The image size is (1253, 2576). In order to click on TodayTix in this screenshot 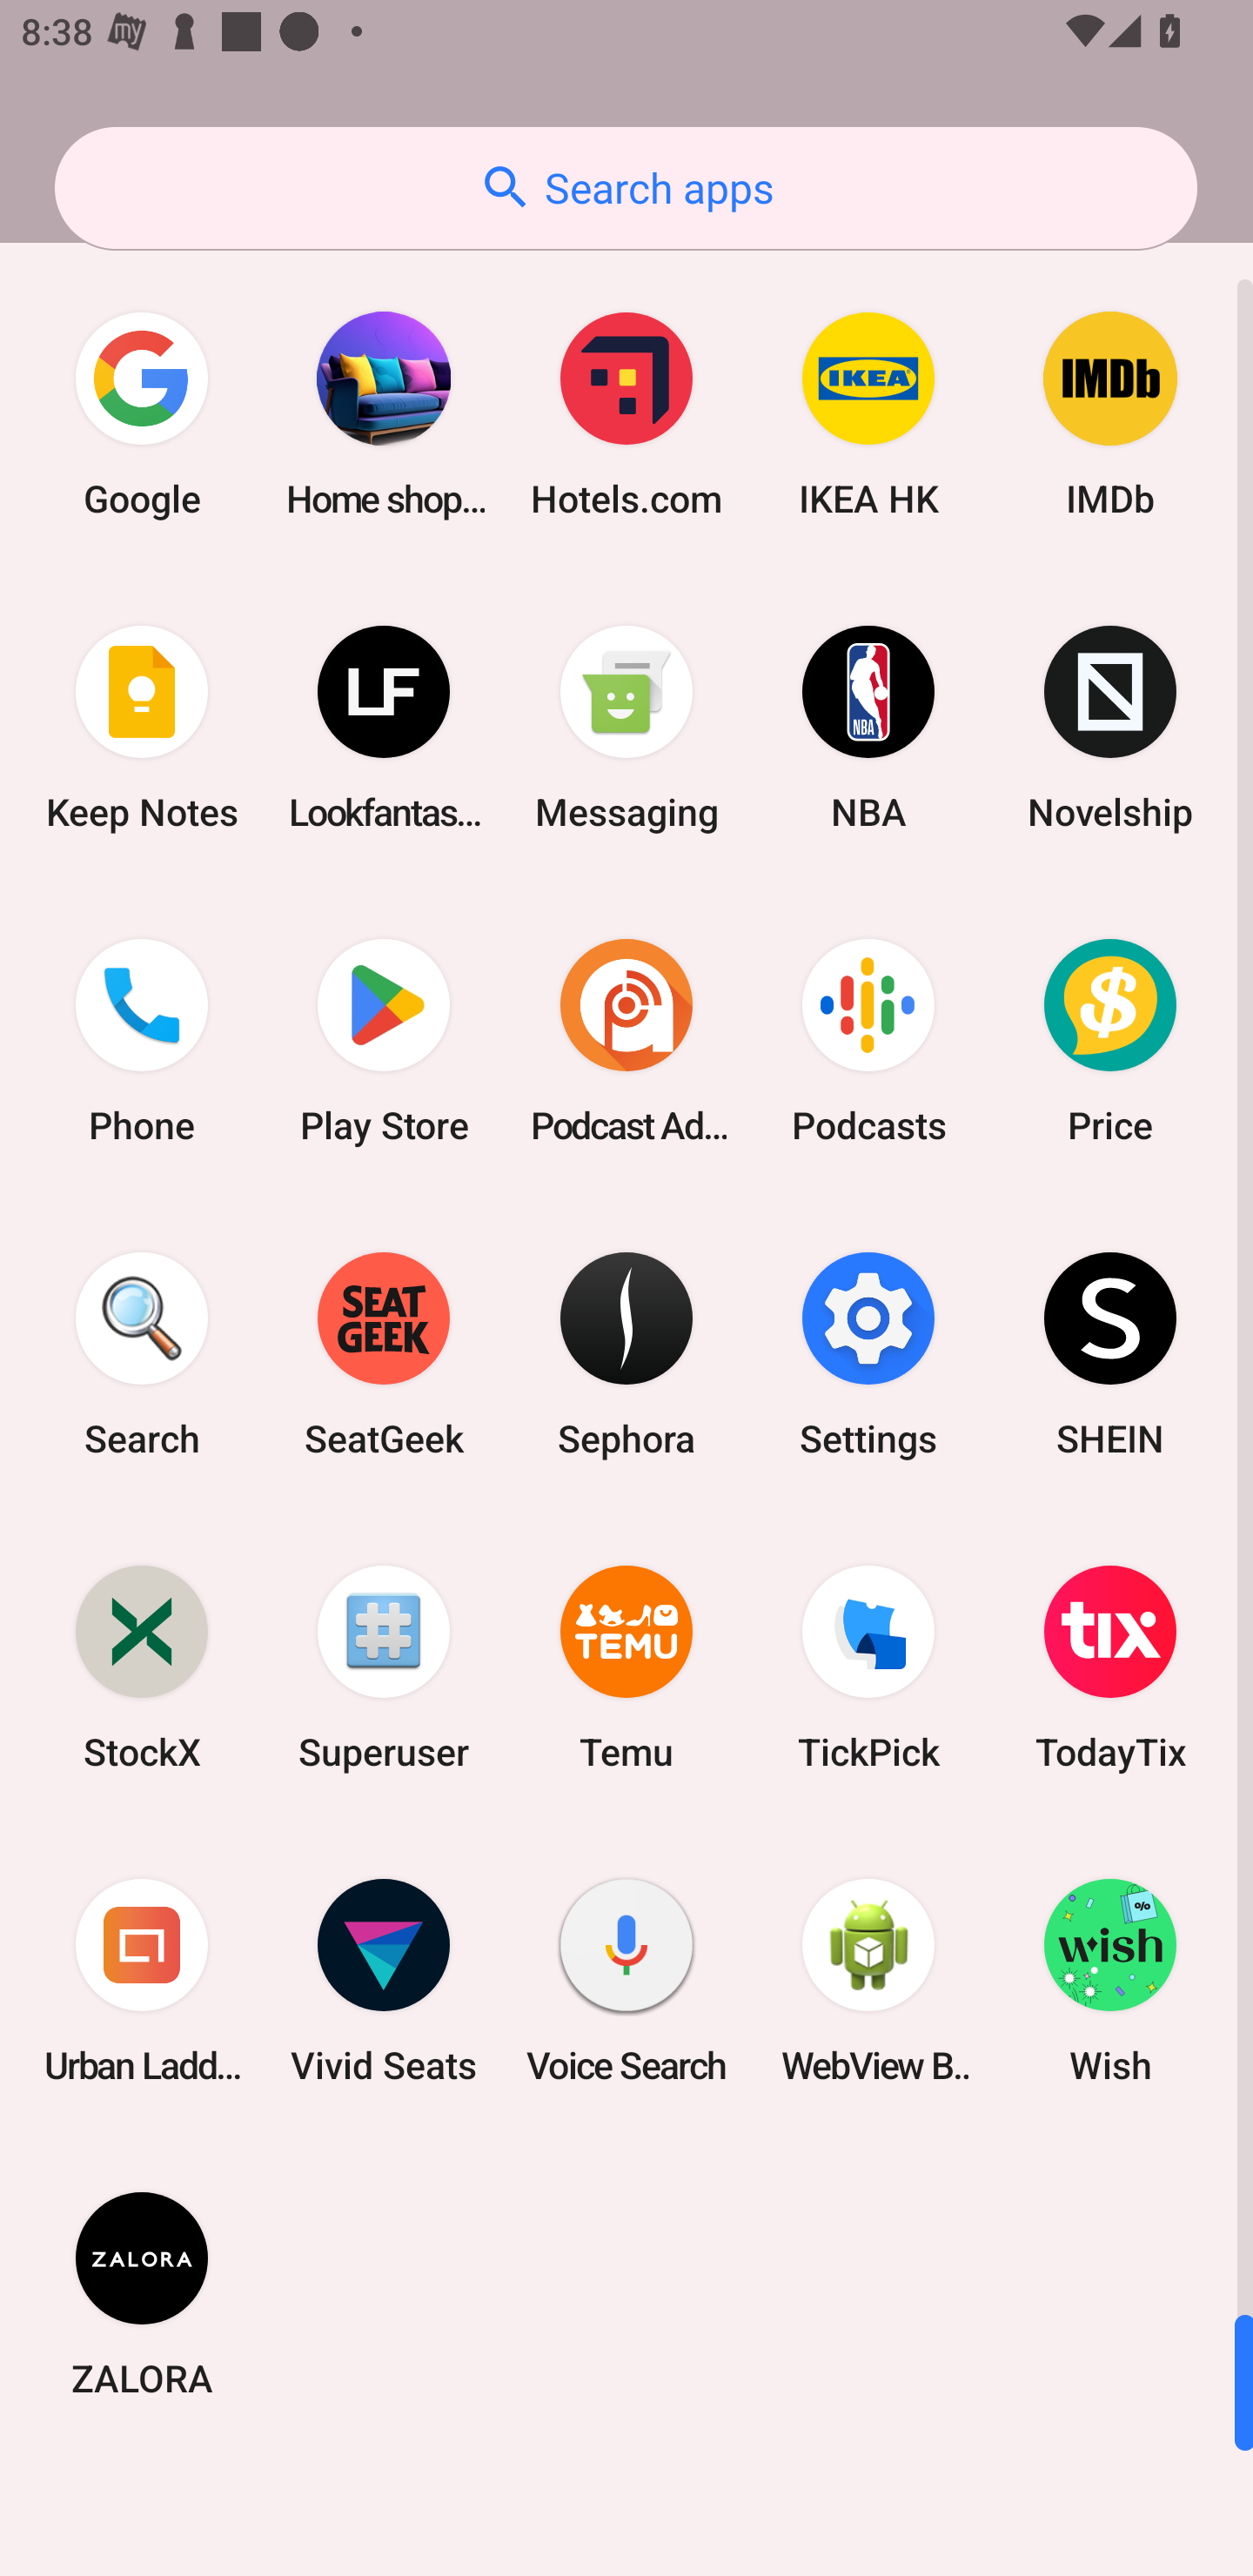, I will do `click(1110, 1666)`.